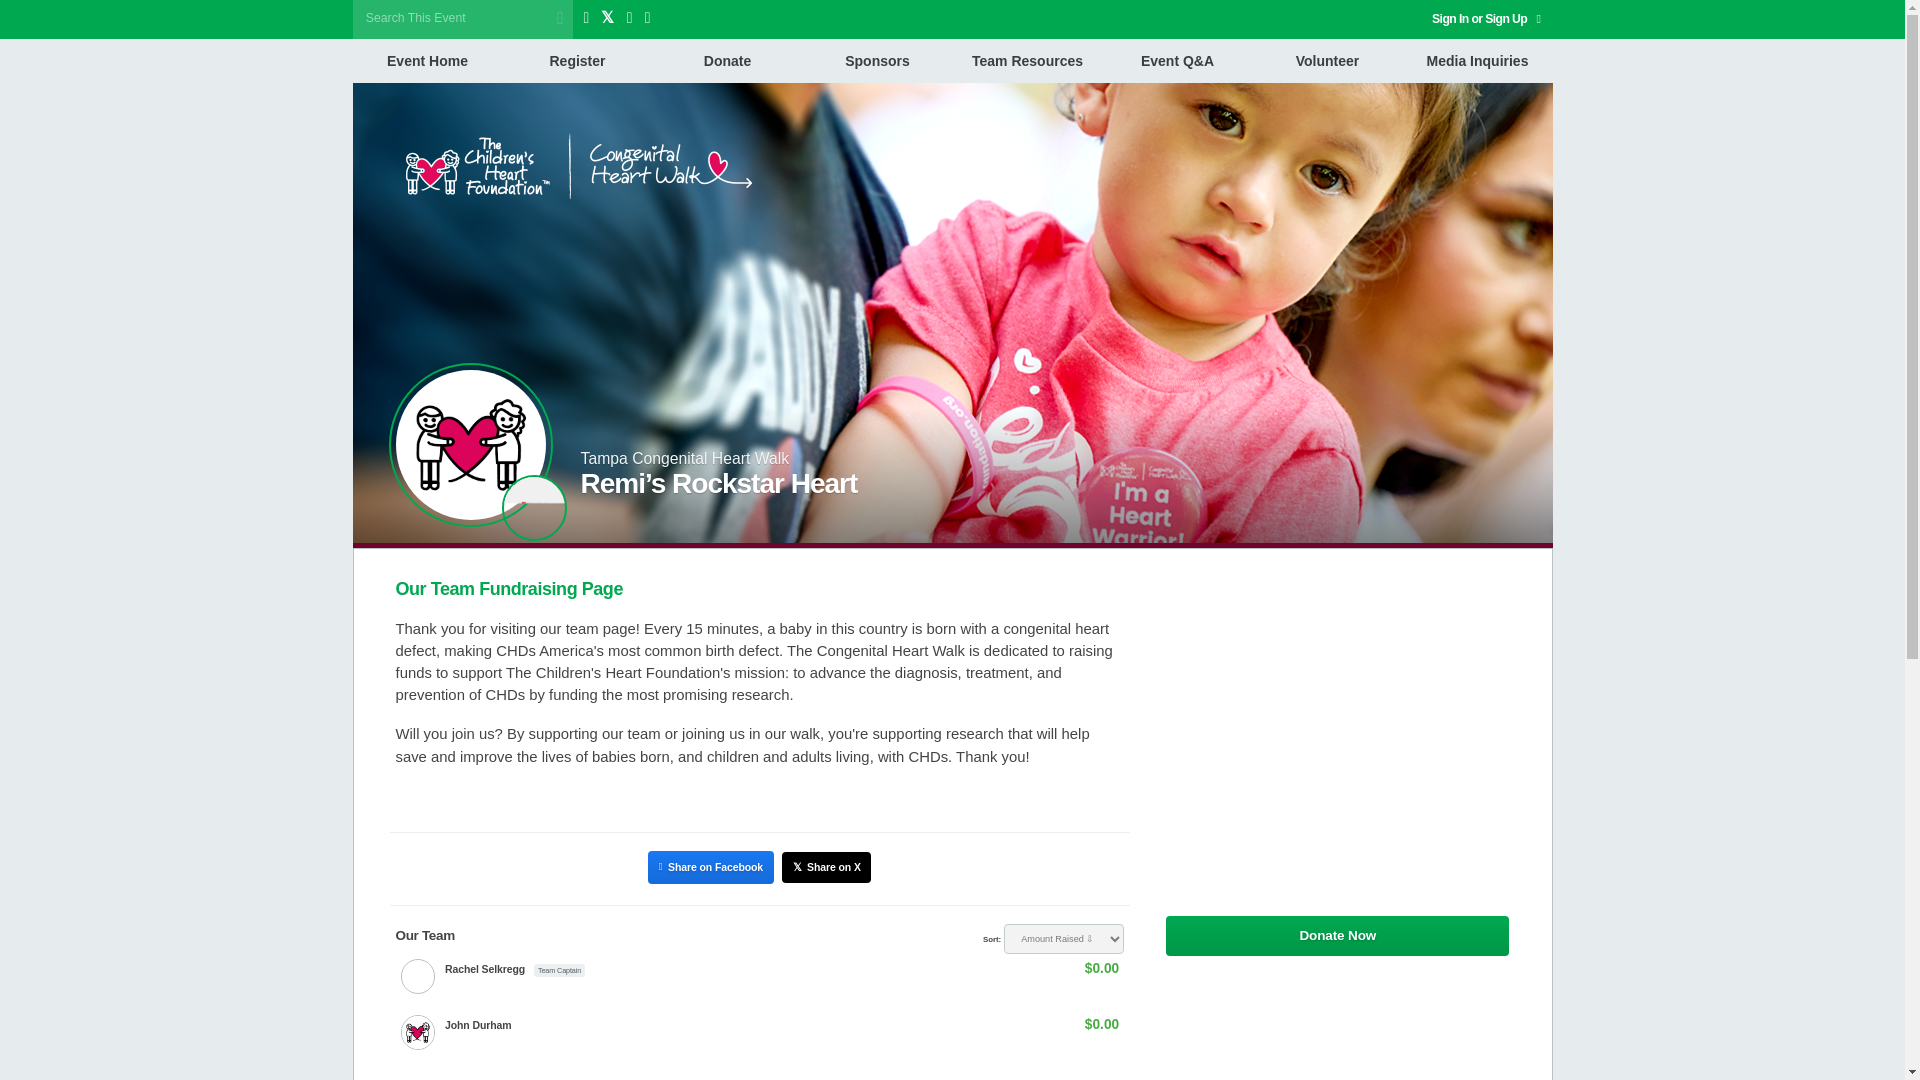 The height and width of the screenshot is (1080, 1920). I want to click on Tampa Congenital Heart Walk, so click(684, 458).